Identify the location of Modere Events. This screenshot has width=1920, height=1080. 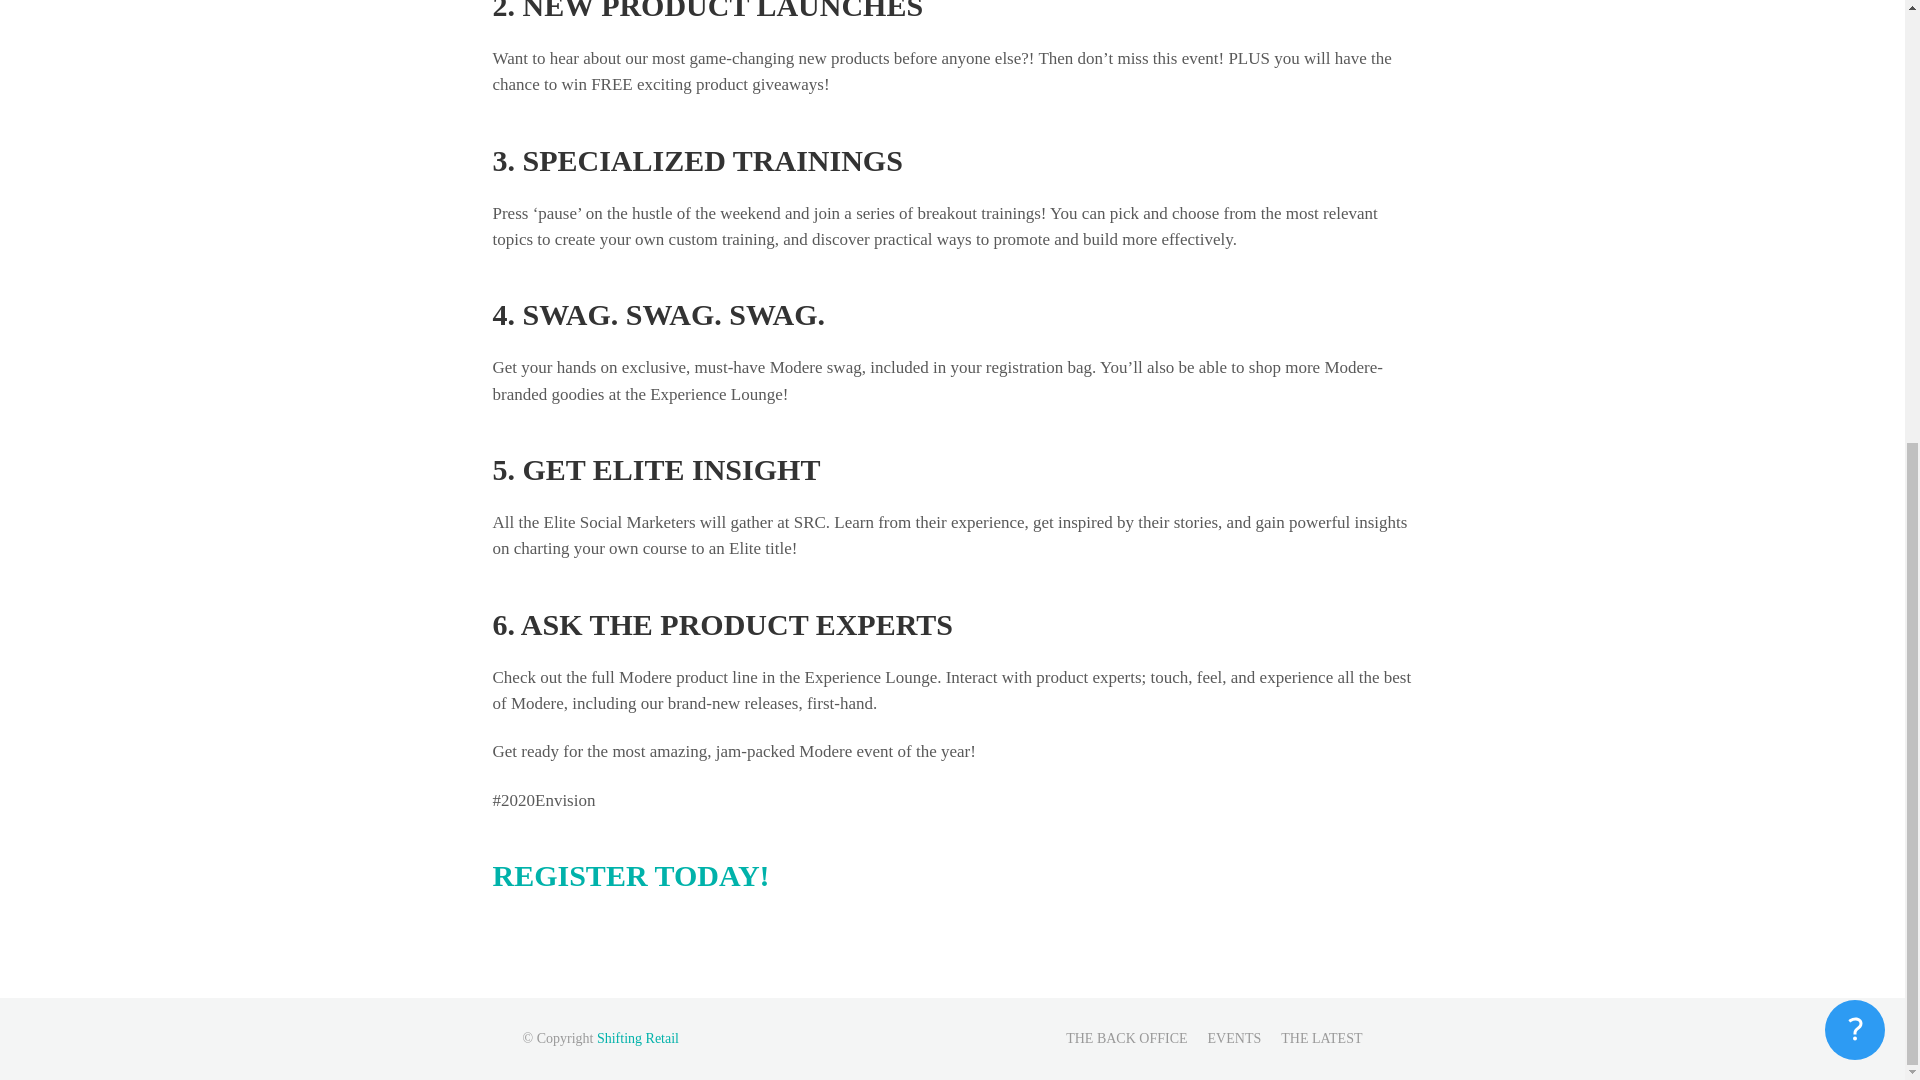
(1234, 1038).